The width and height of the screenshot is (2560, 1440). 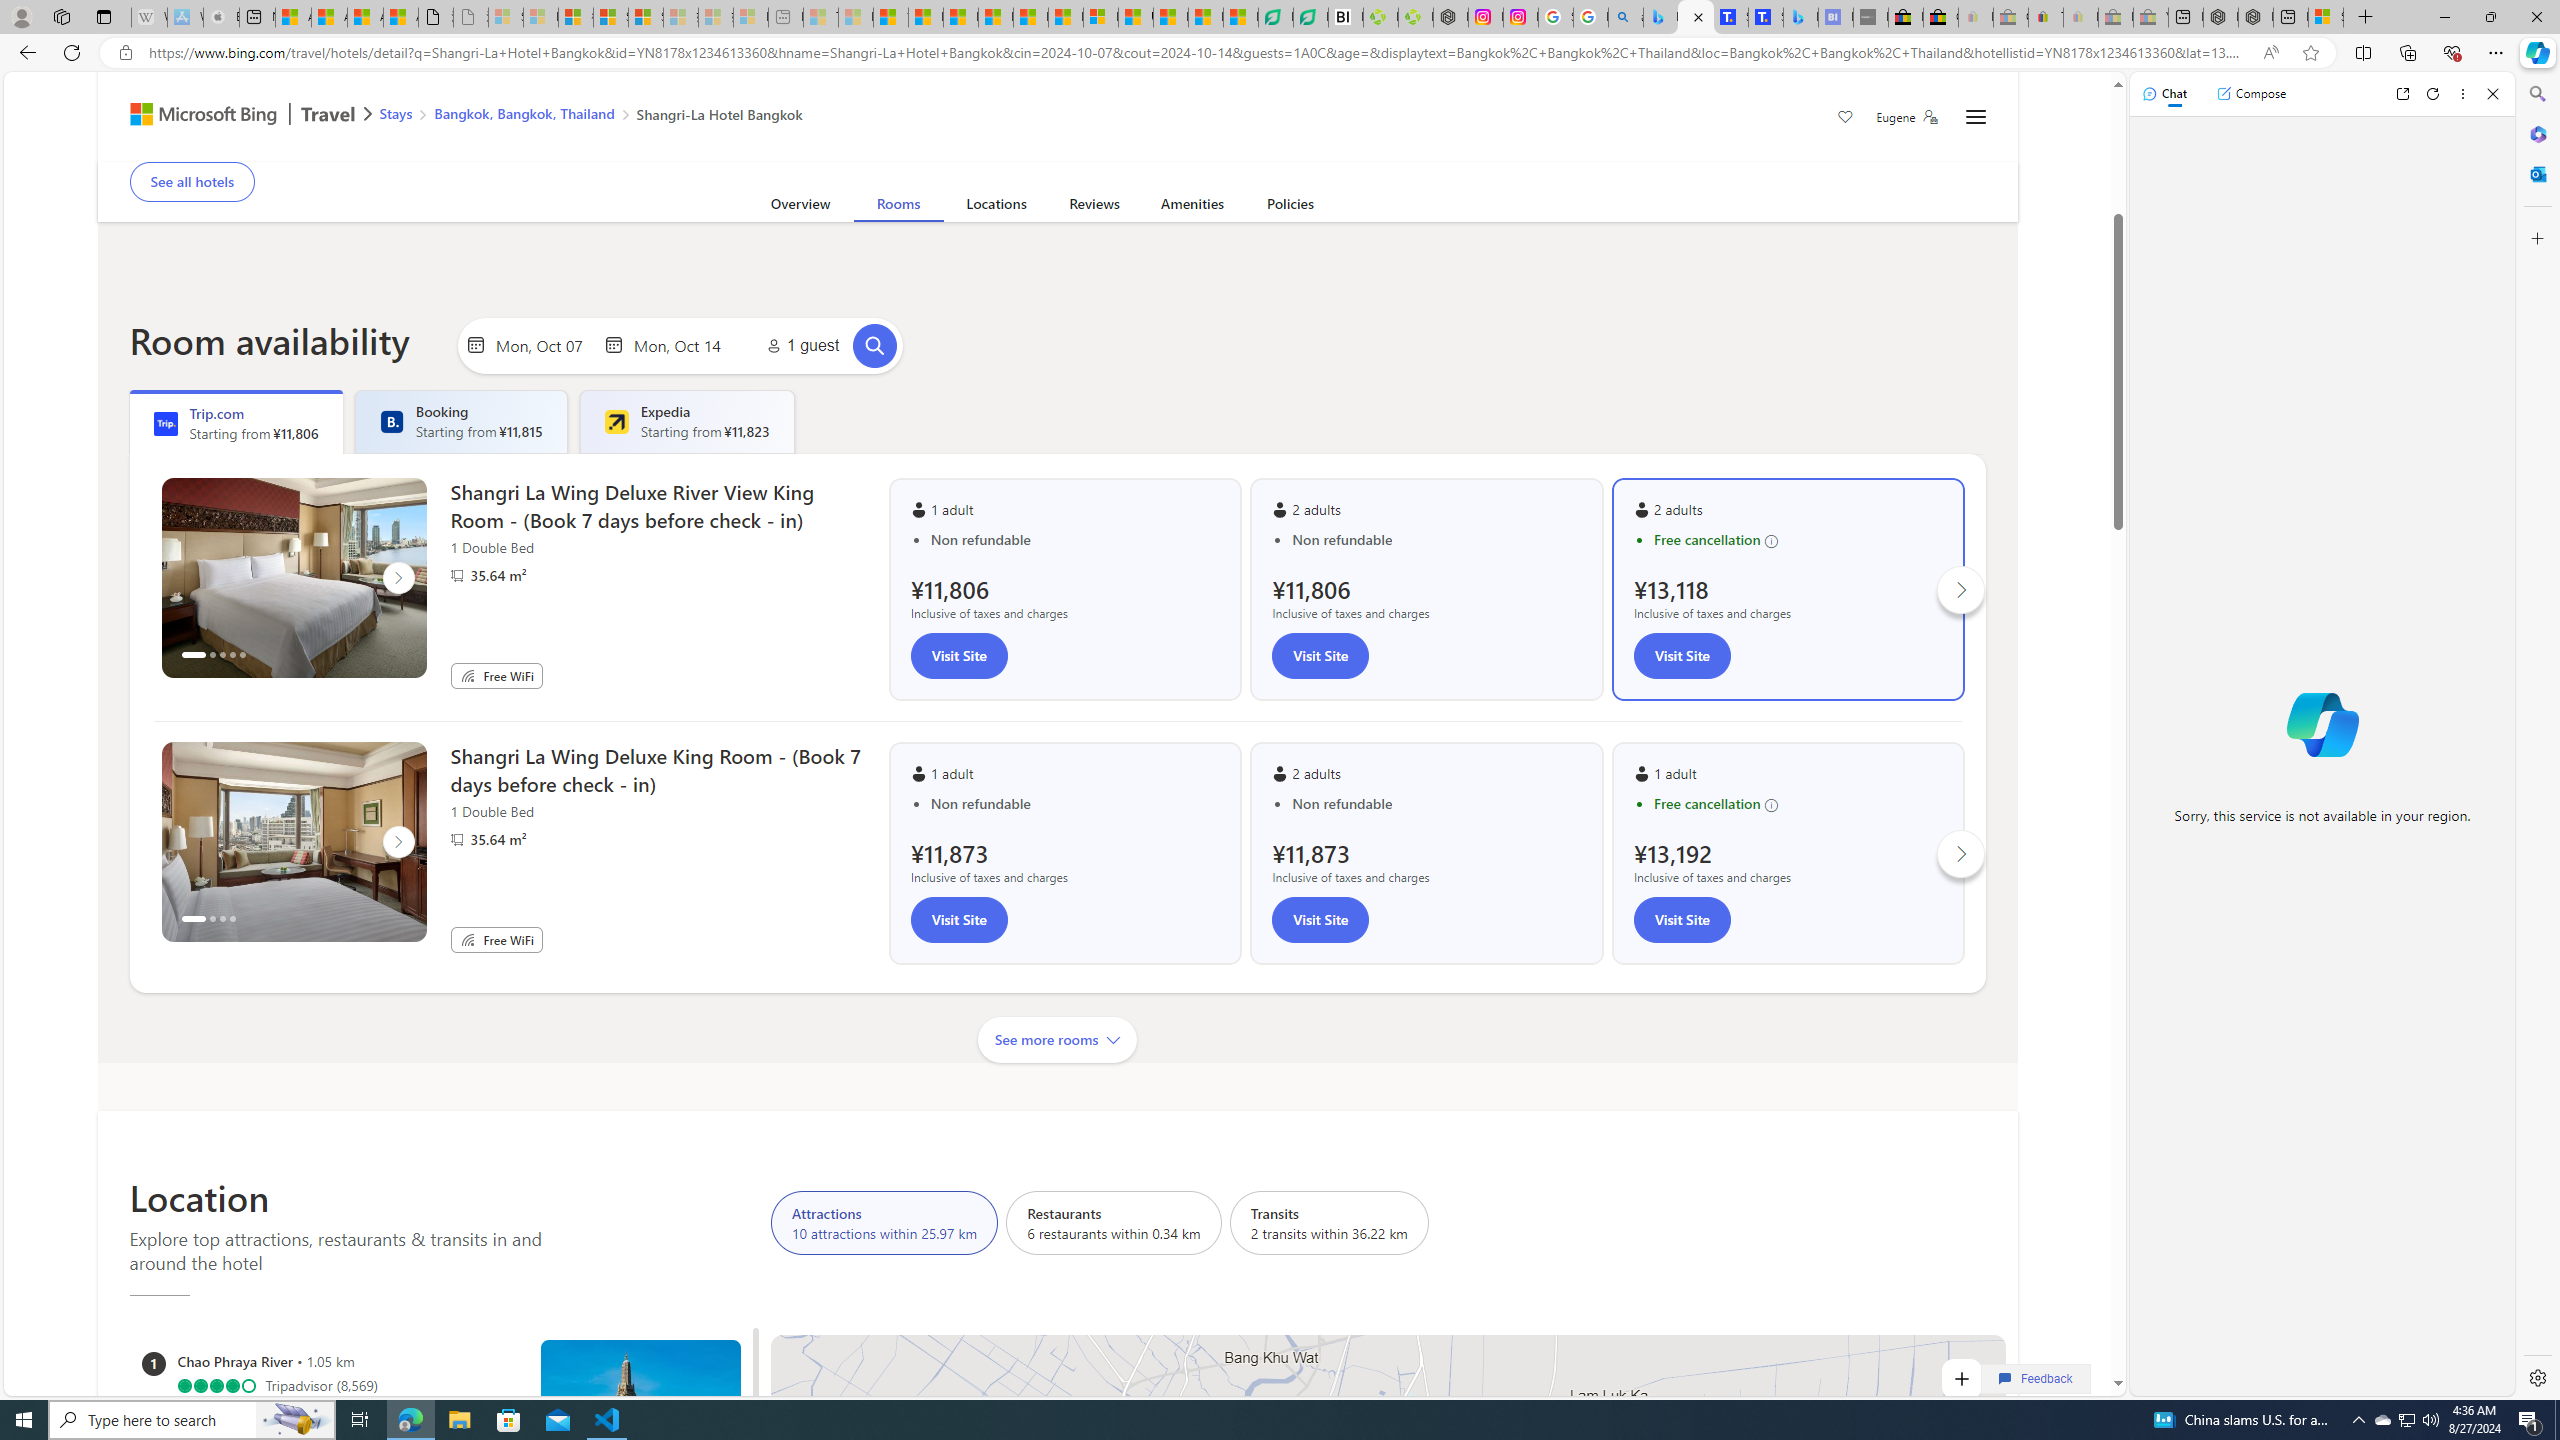 What do you see at coordinates (540, 17) in the screenshot?
I see `Microsoft Services Agreement - Sleeping` at bounding box center [540, 17].